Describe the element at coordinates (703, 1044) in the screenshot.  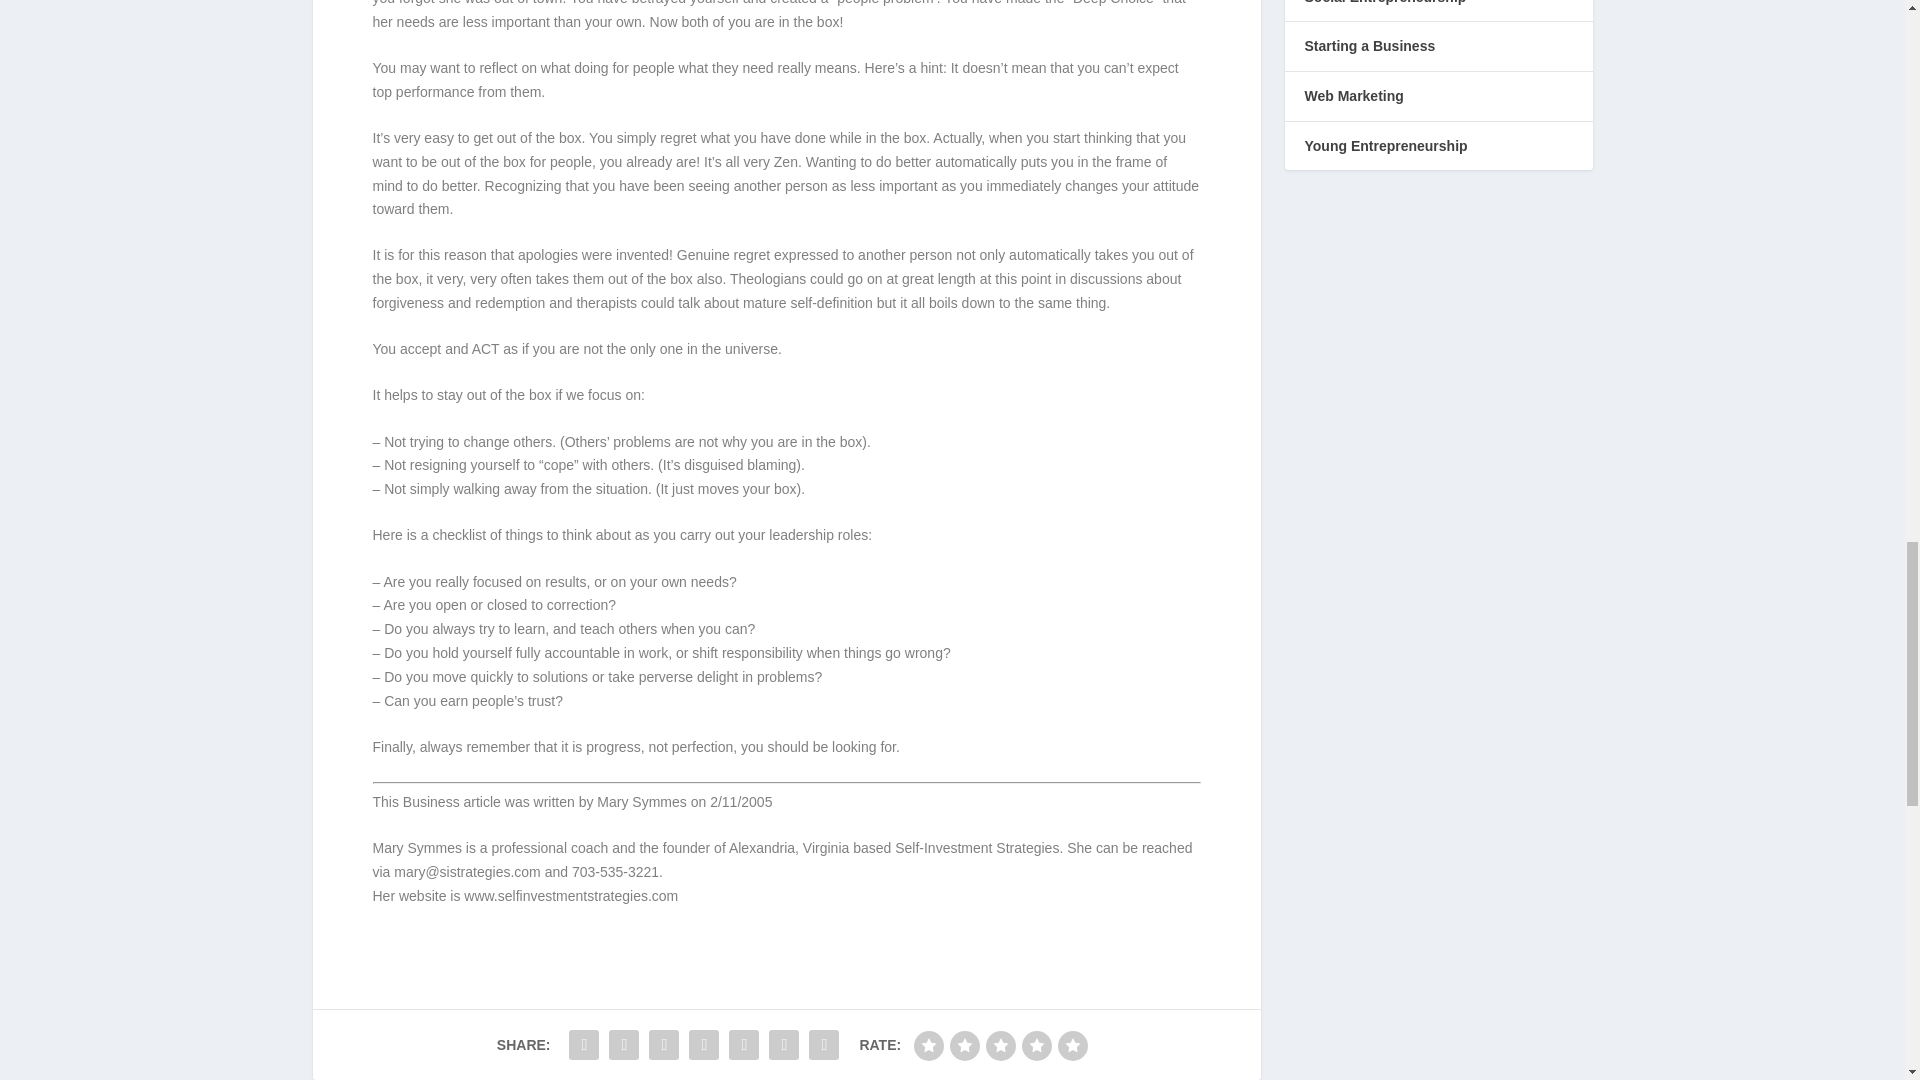
I see `Share "LEADERSHIP AND SELF-DECEPTION" via LinkedIn` at that location.